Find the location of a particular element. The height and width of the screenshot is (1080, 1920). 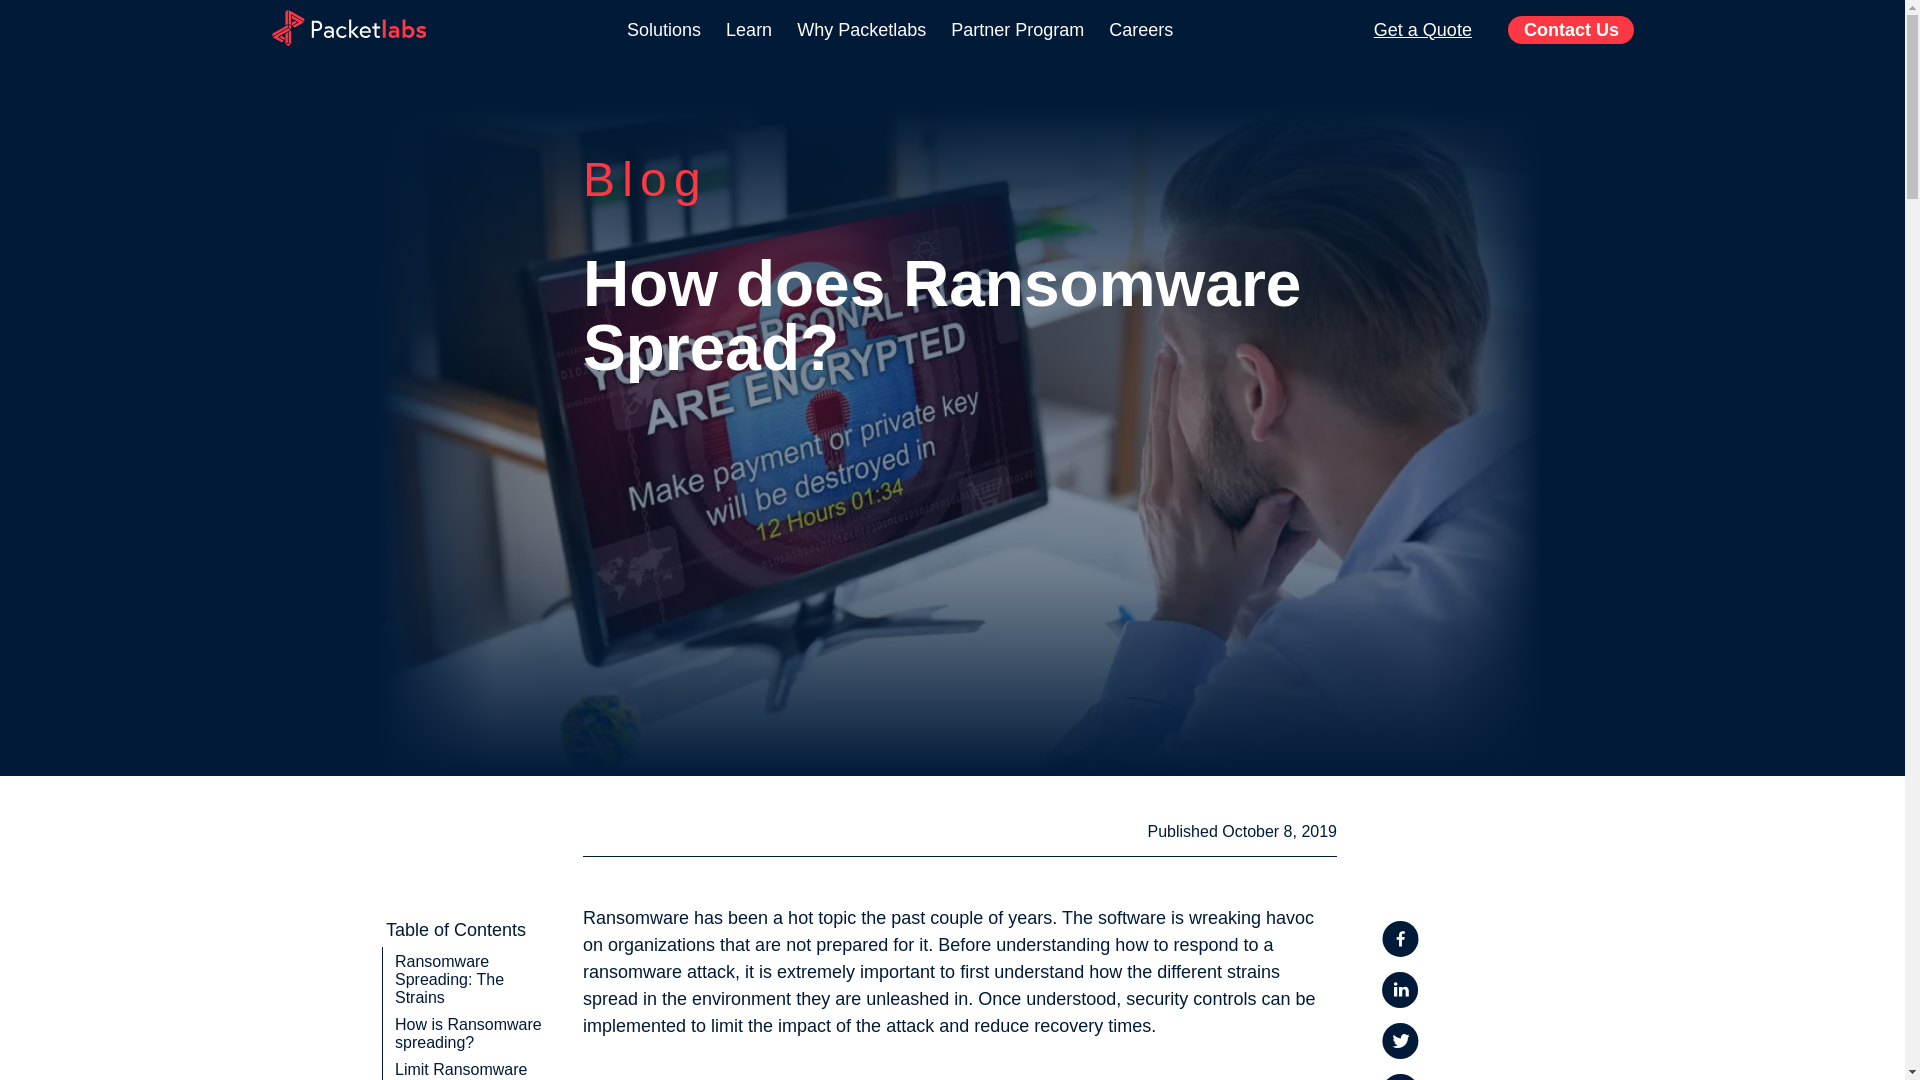

Contact Us is located at coordinates (1570, 30).